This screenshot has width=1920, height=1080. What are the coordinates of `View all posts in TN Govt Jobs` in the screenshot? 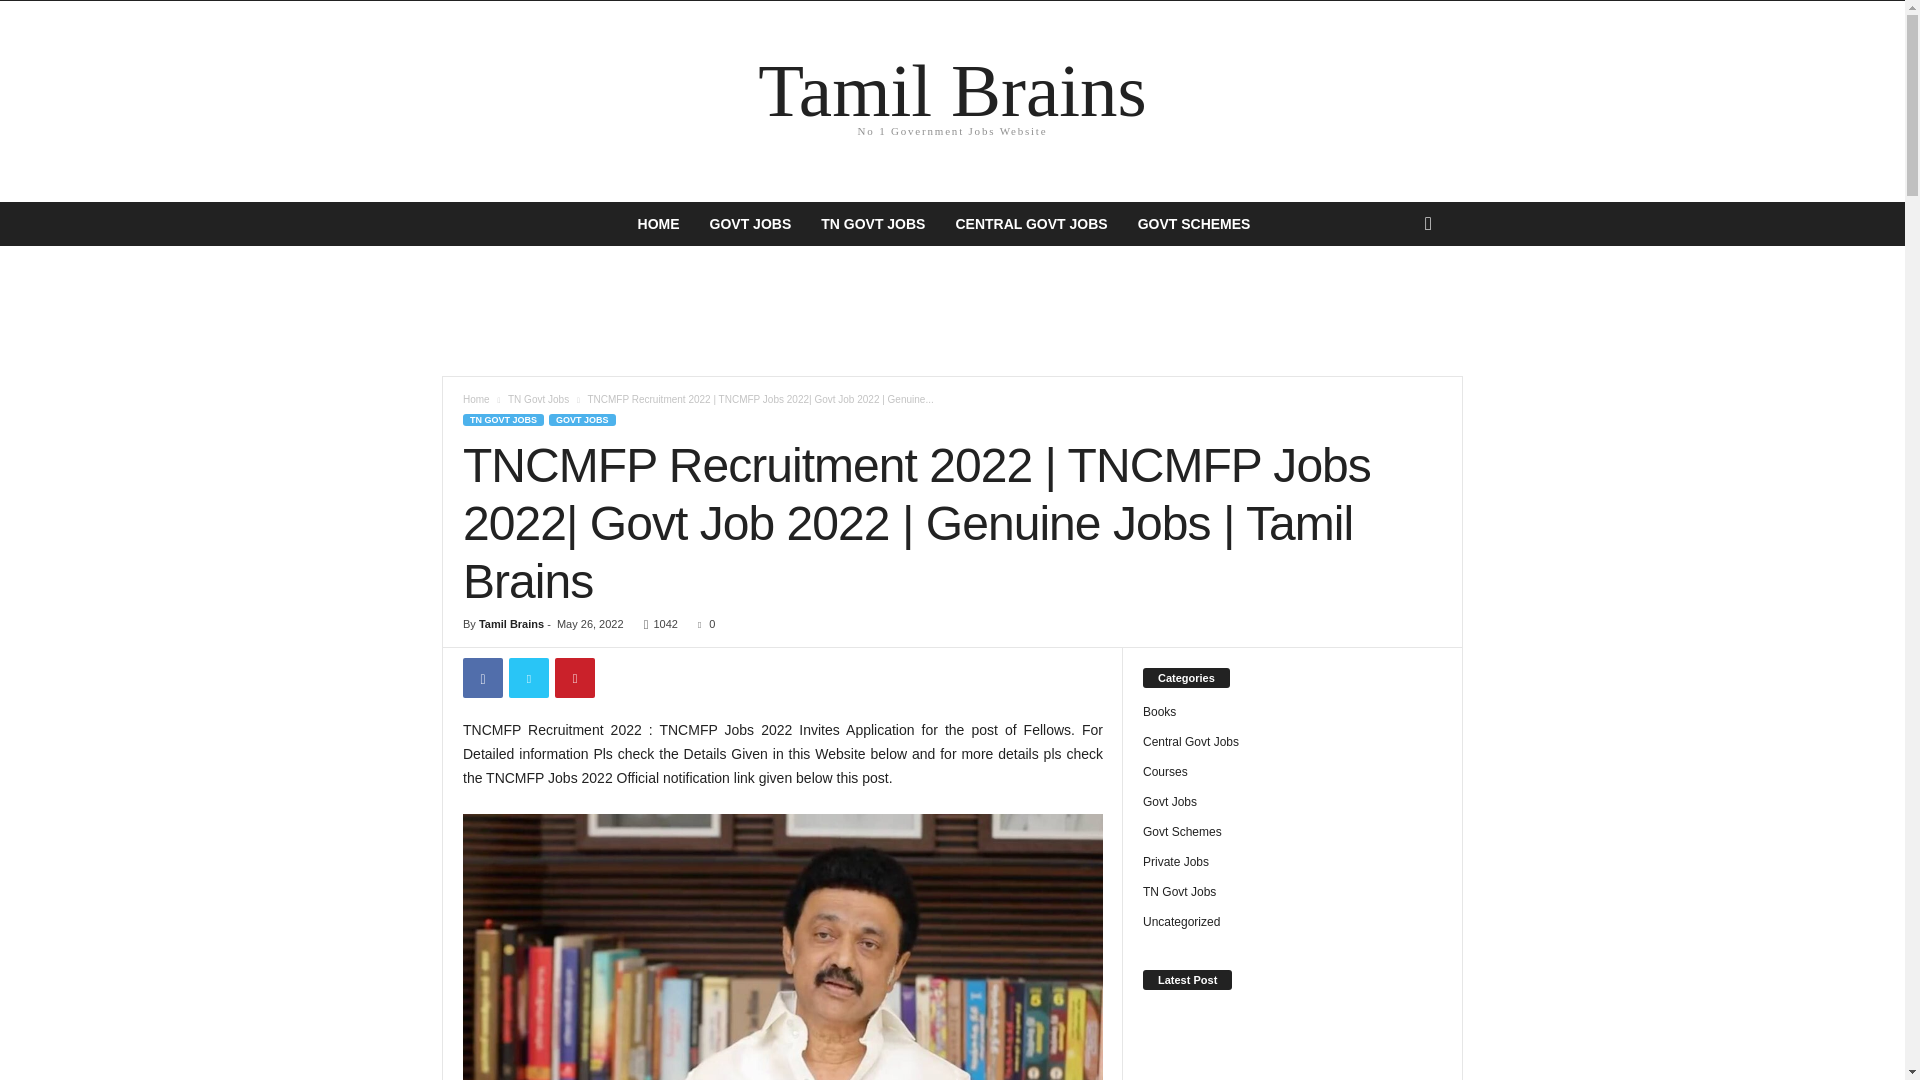 It's located at (538, 400).